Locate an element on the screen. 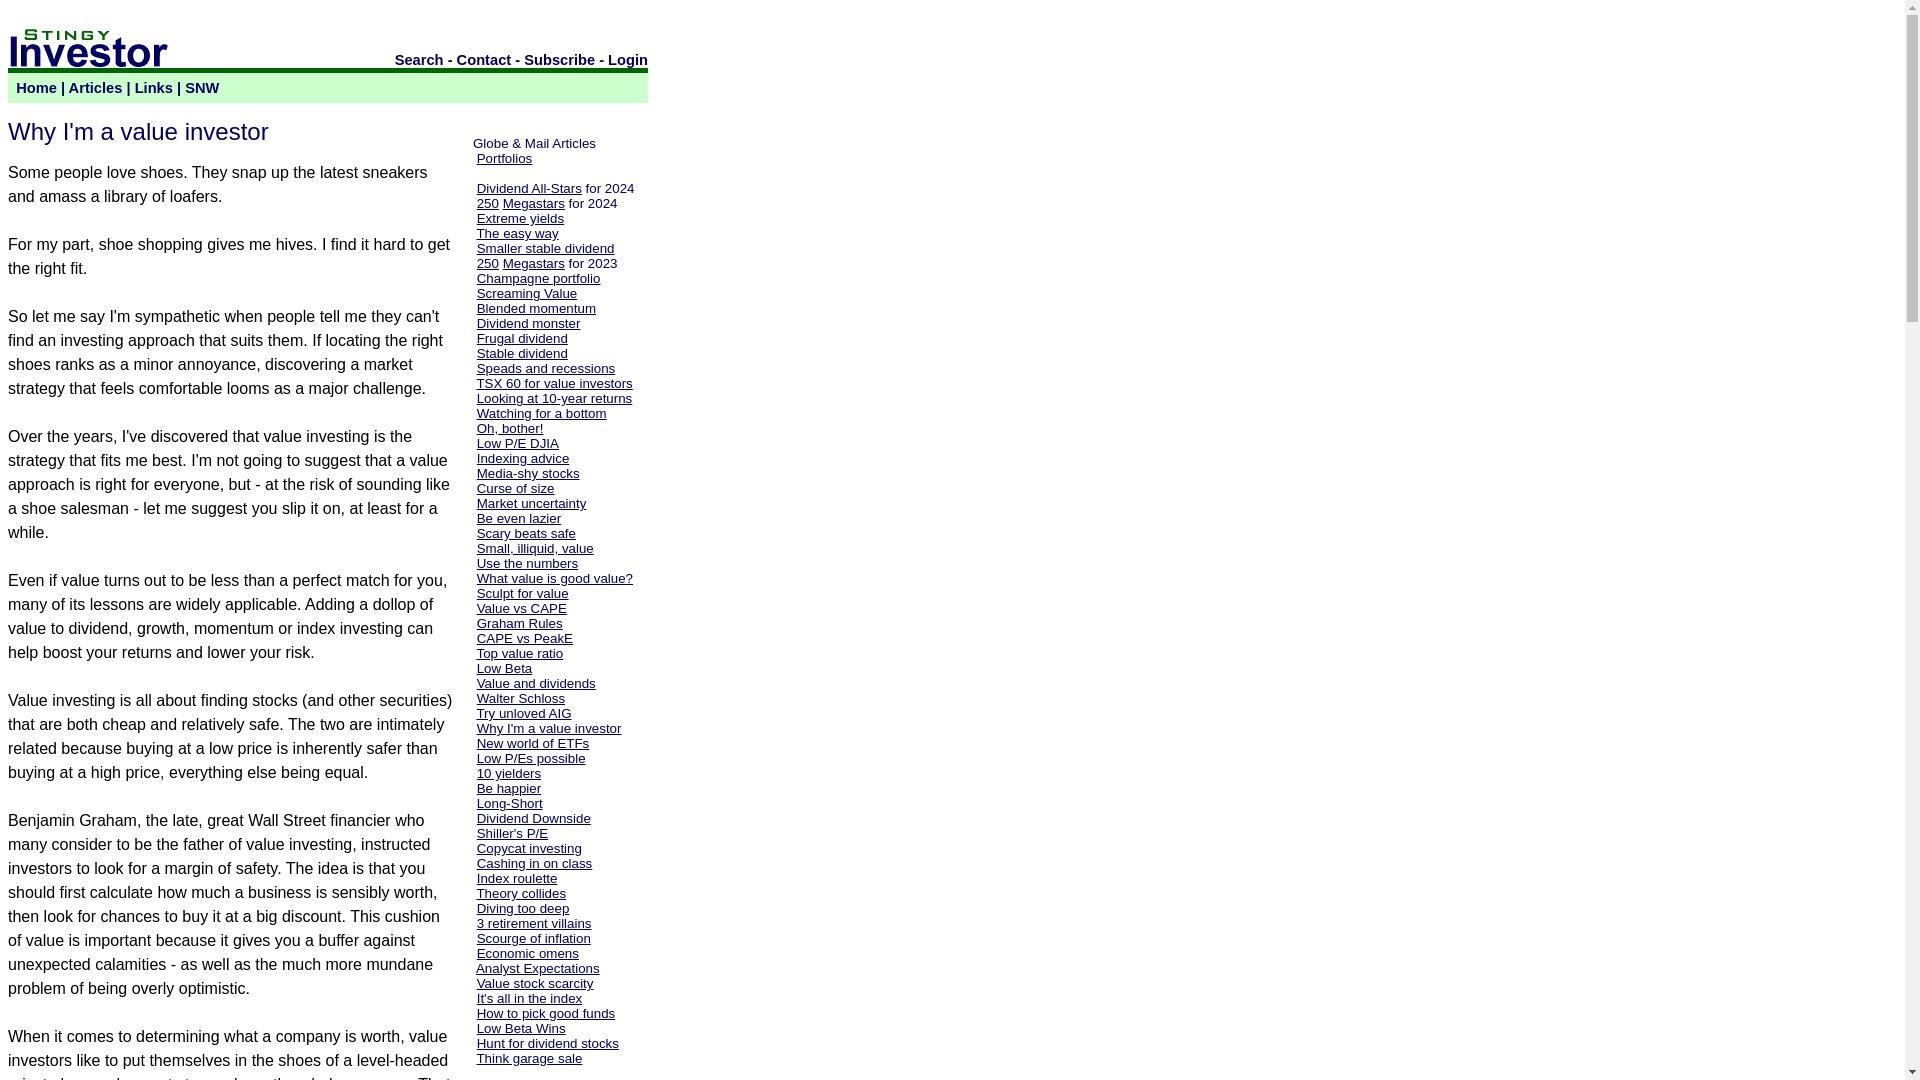 The width and height of the screenshot is (1920, 1080). Subscribe is located at coordinates (560, 60).